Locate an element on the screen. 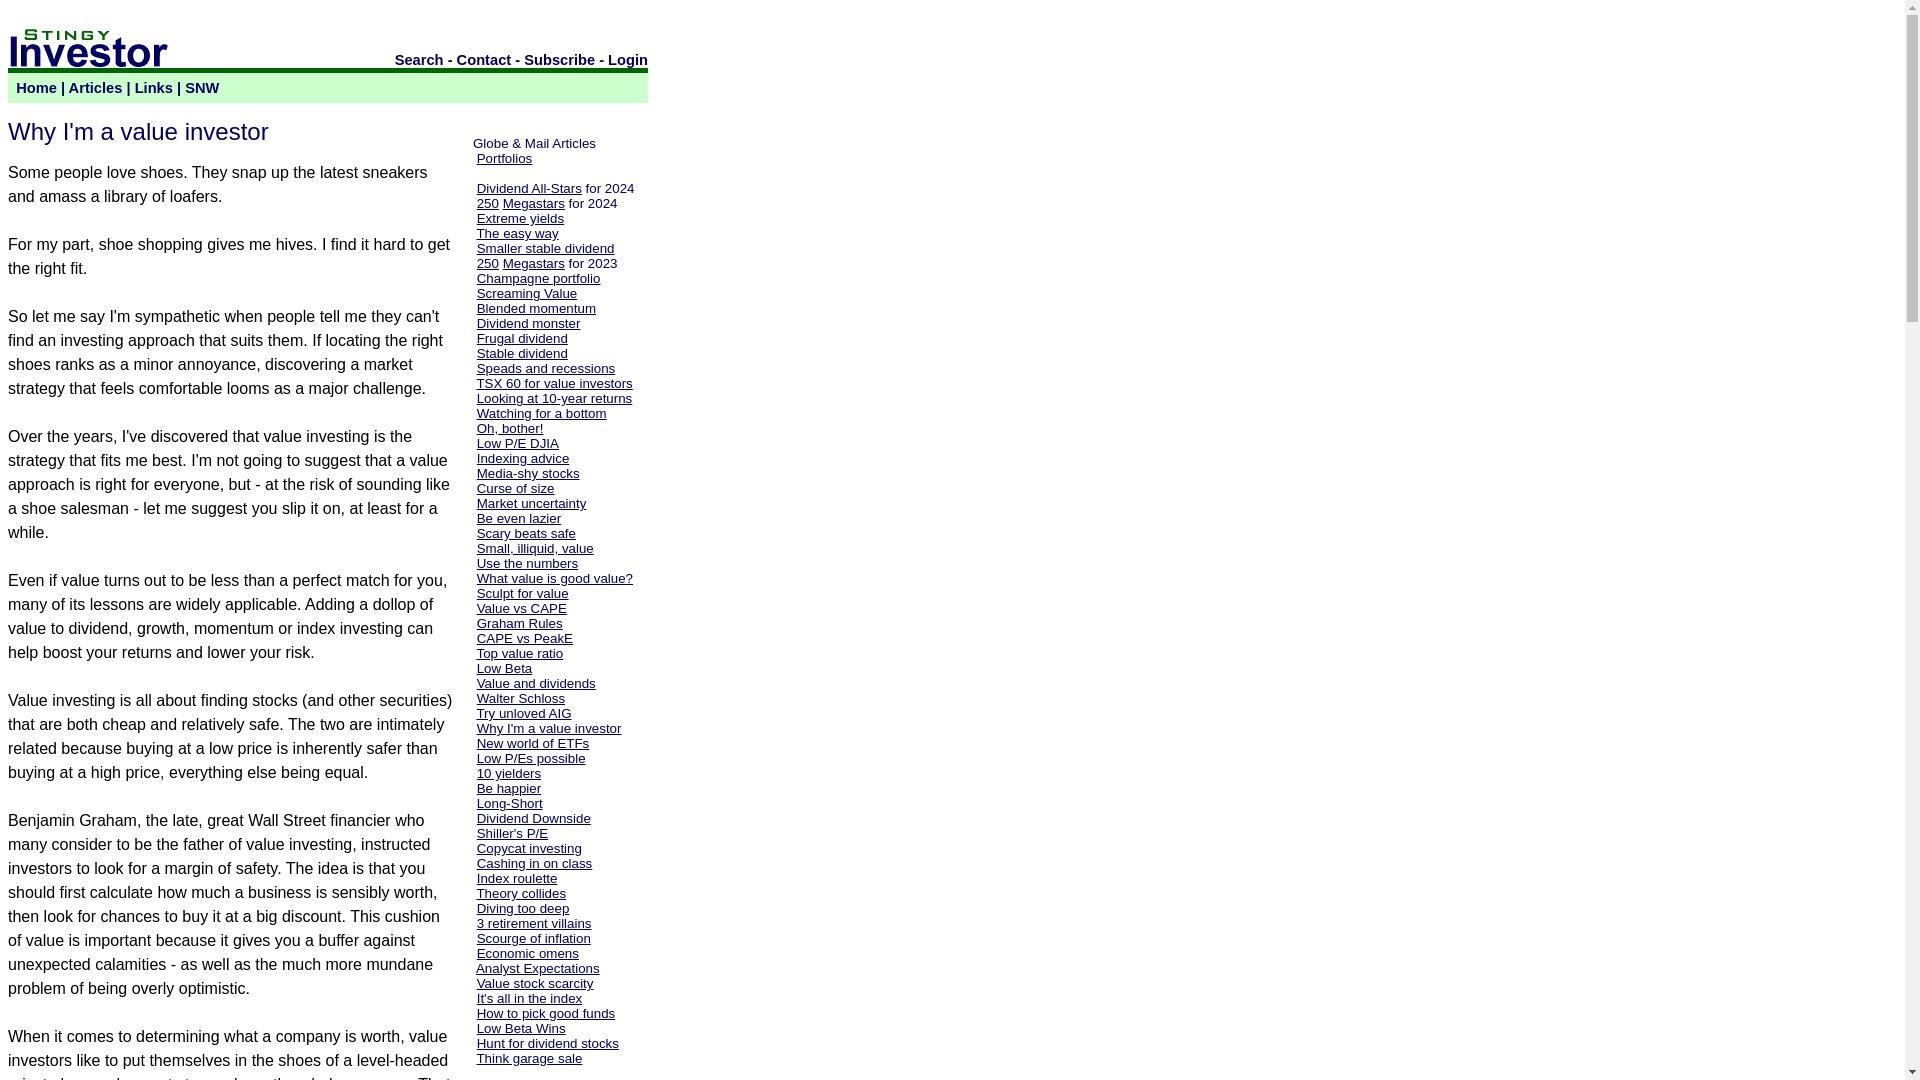 The width and height of the screenshot is (1920, 1080). Subscribe is located at coordinates (560, 60).